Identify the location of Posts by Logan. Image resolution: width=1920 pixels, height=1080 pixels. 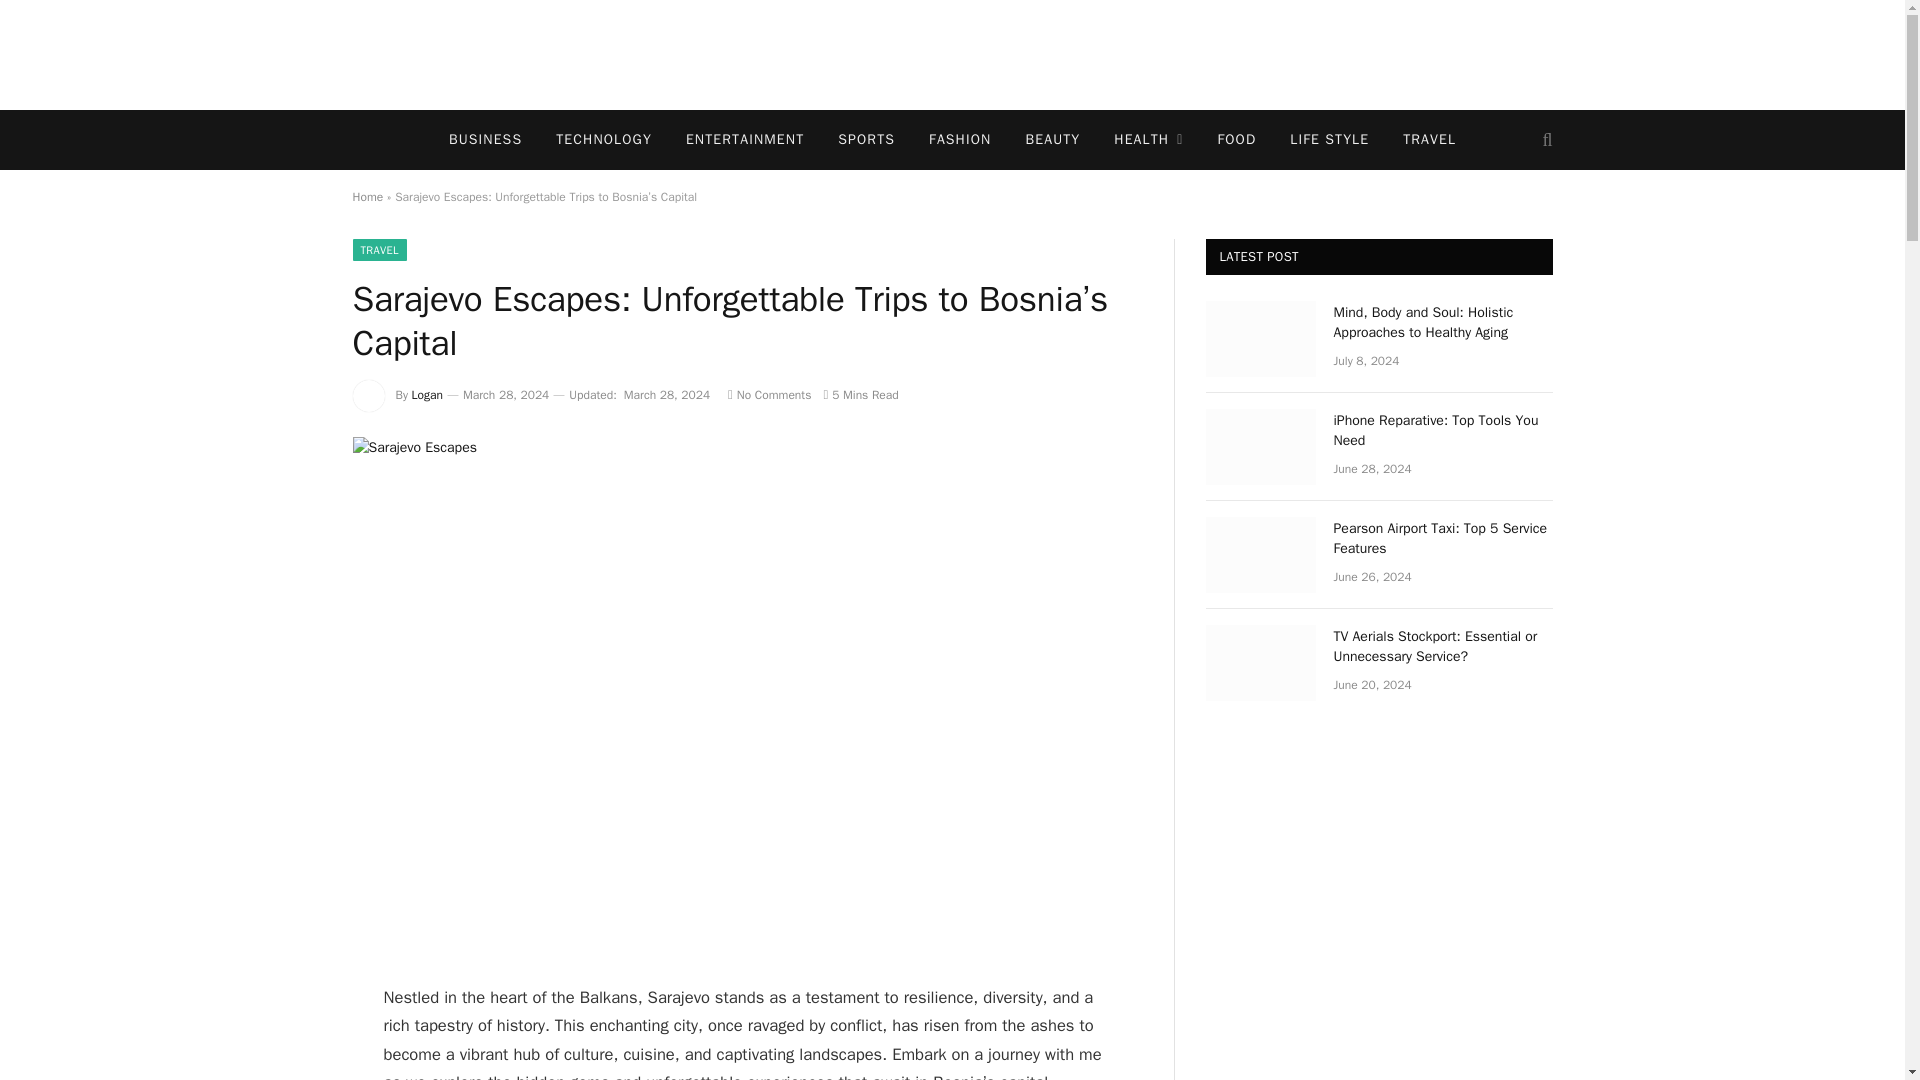
(428, 394).